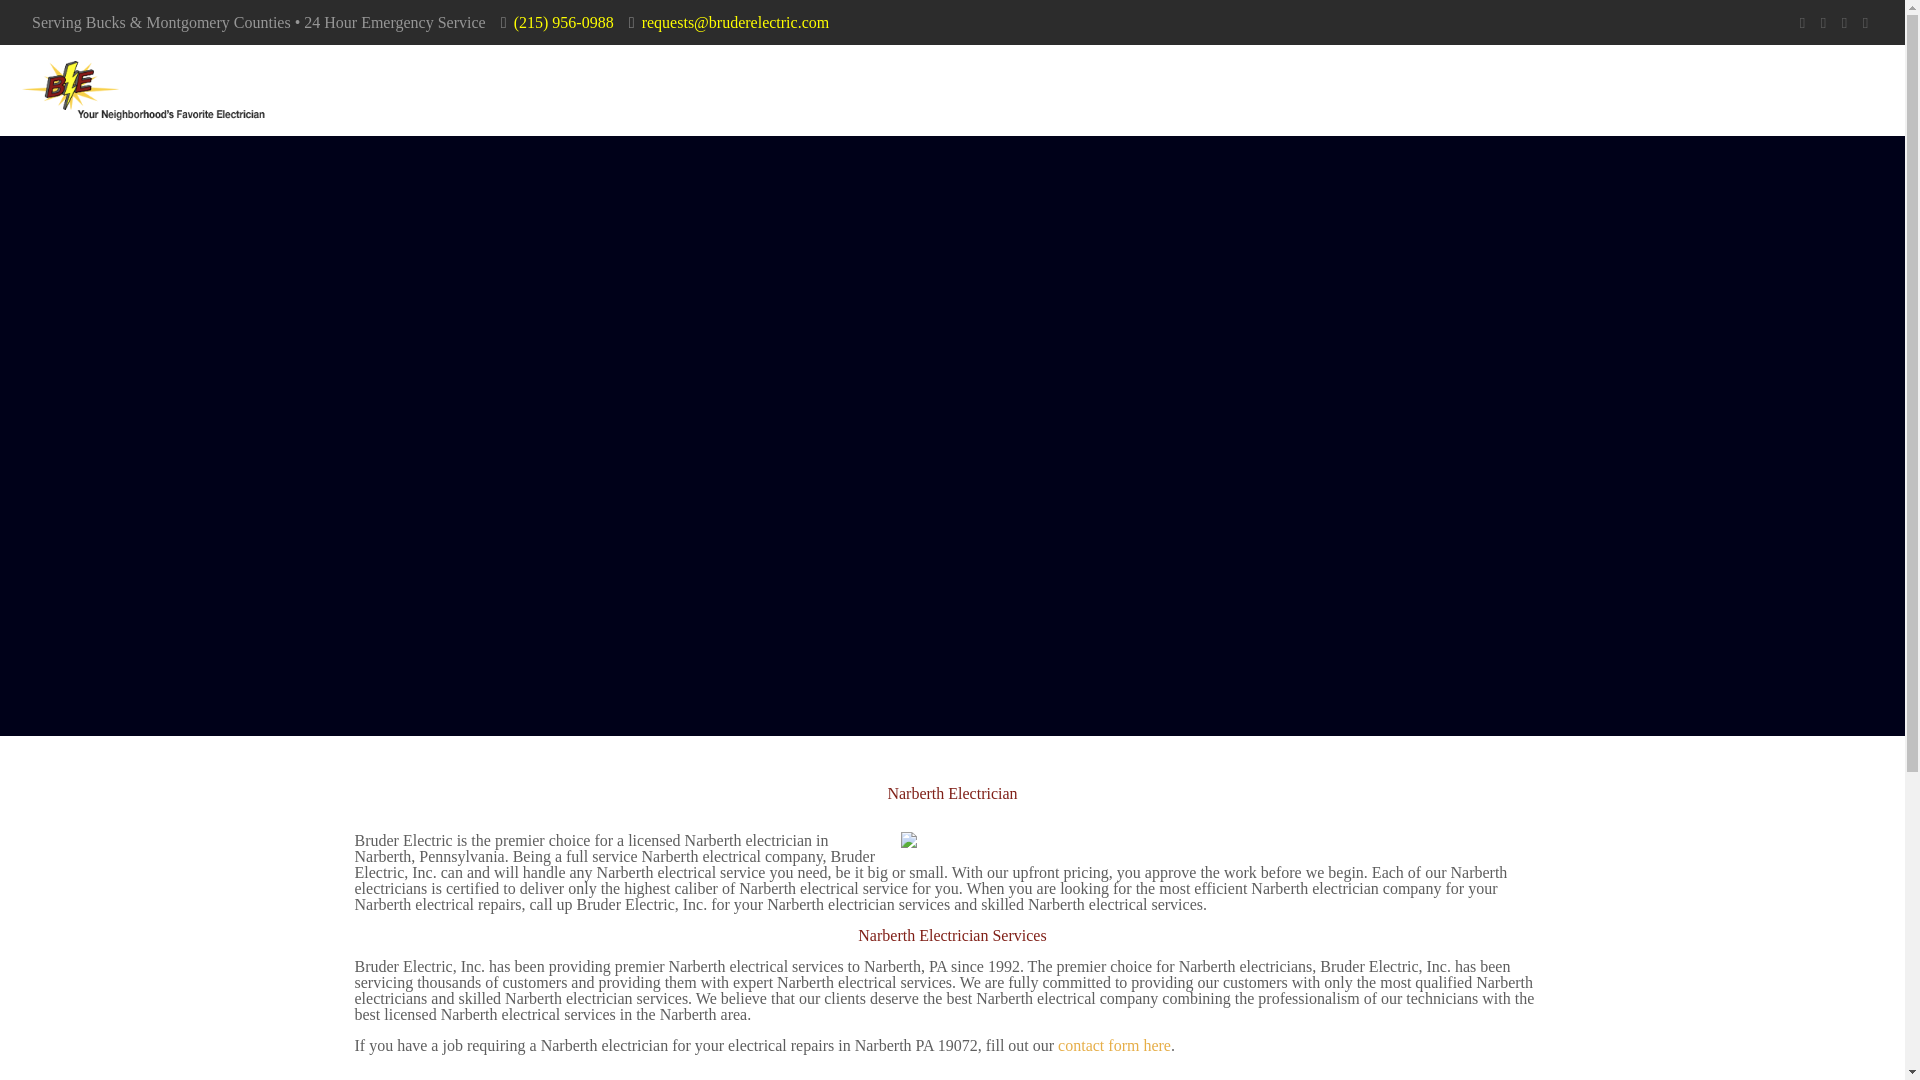 Image resolution: width=1920 pixels, height=1080 pixels. Describe the element at coordinates (142, 90) in the screenshot. I see `Bruder Electric` at that location.